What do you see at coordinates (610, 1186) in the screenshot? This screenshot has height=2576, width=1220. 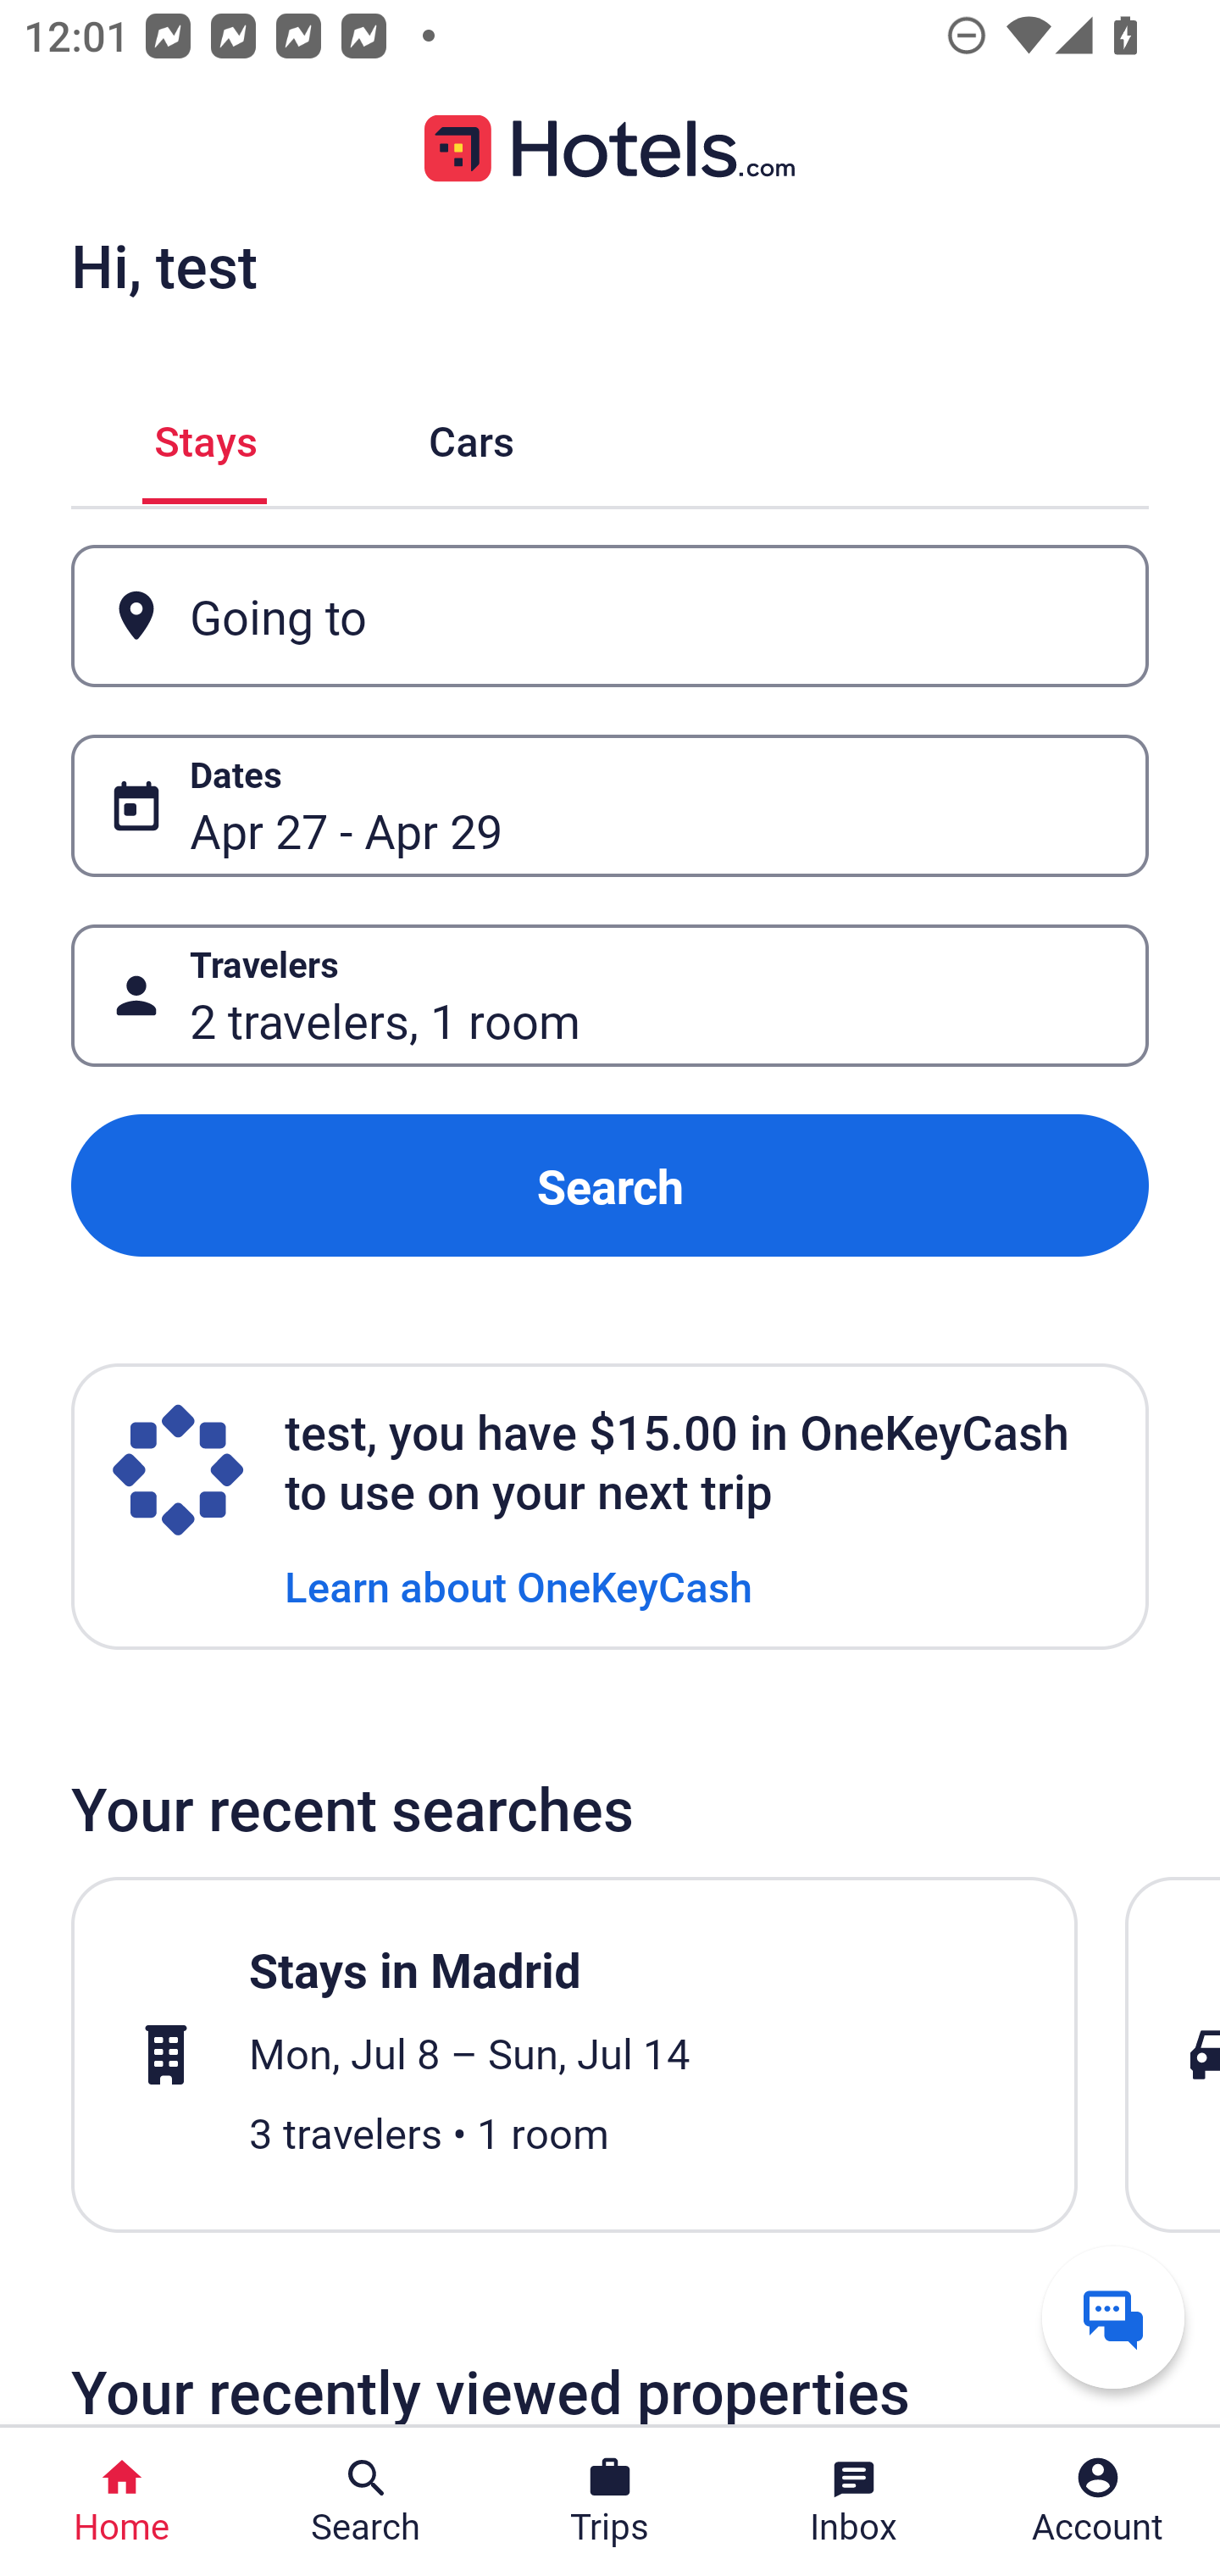 I see `Search` at bounding box center [610, 1186].